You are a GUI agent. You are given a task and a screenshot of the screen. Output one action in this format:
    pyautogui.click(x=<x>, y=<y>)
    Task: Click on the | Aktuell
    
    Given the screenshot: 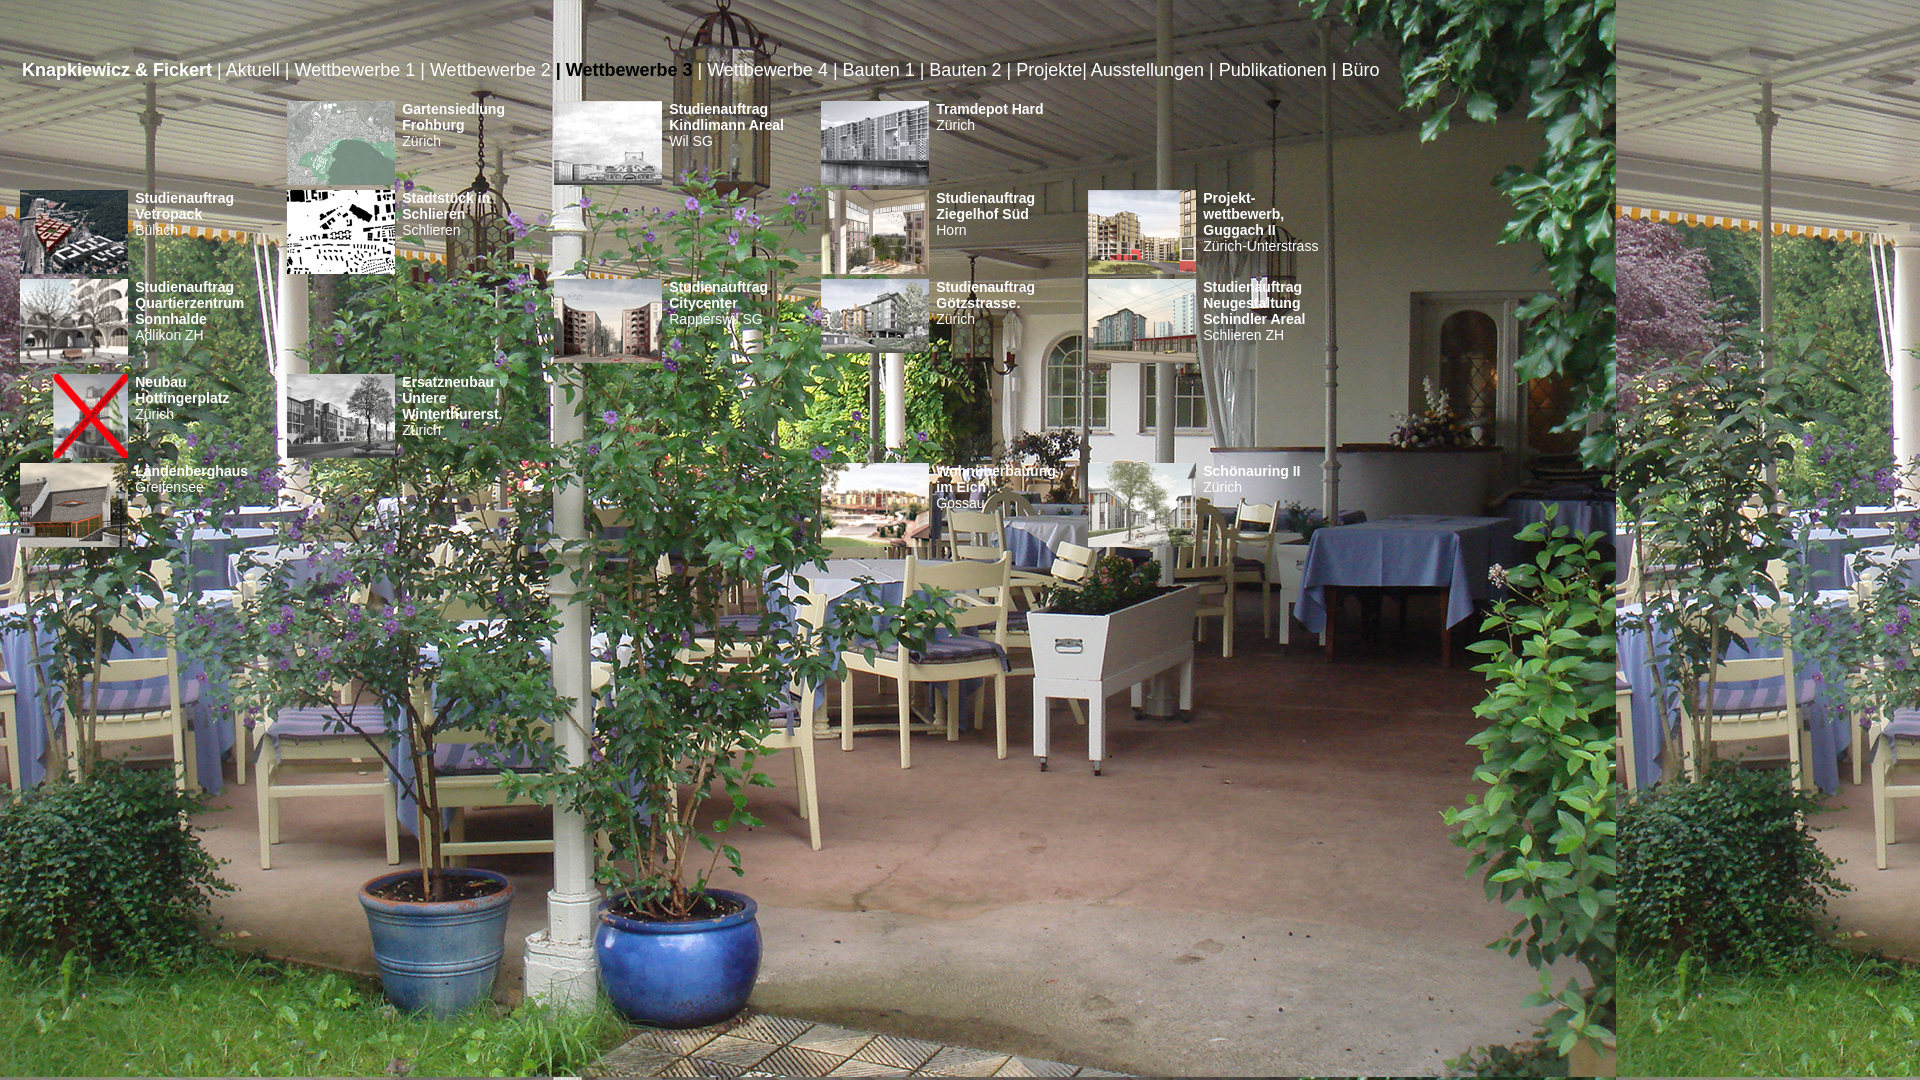 What is the action you would take?
    pyautogui.click(x=248, y=70)
    